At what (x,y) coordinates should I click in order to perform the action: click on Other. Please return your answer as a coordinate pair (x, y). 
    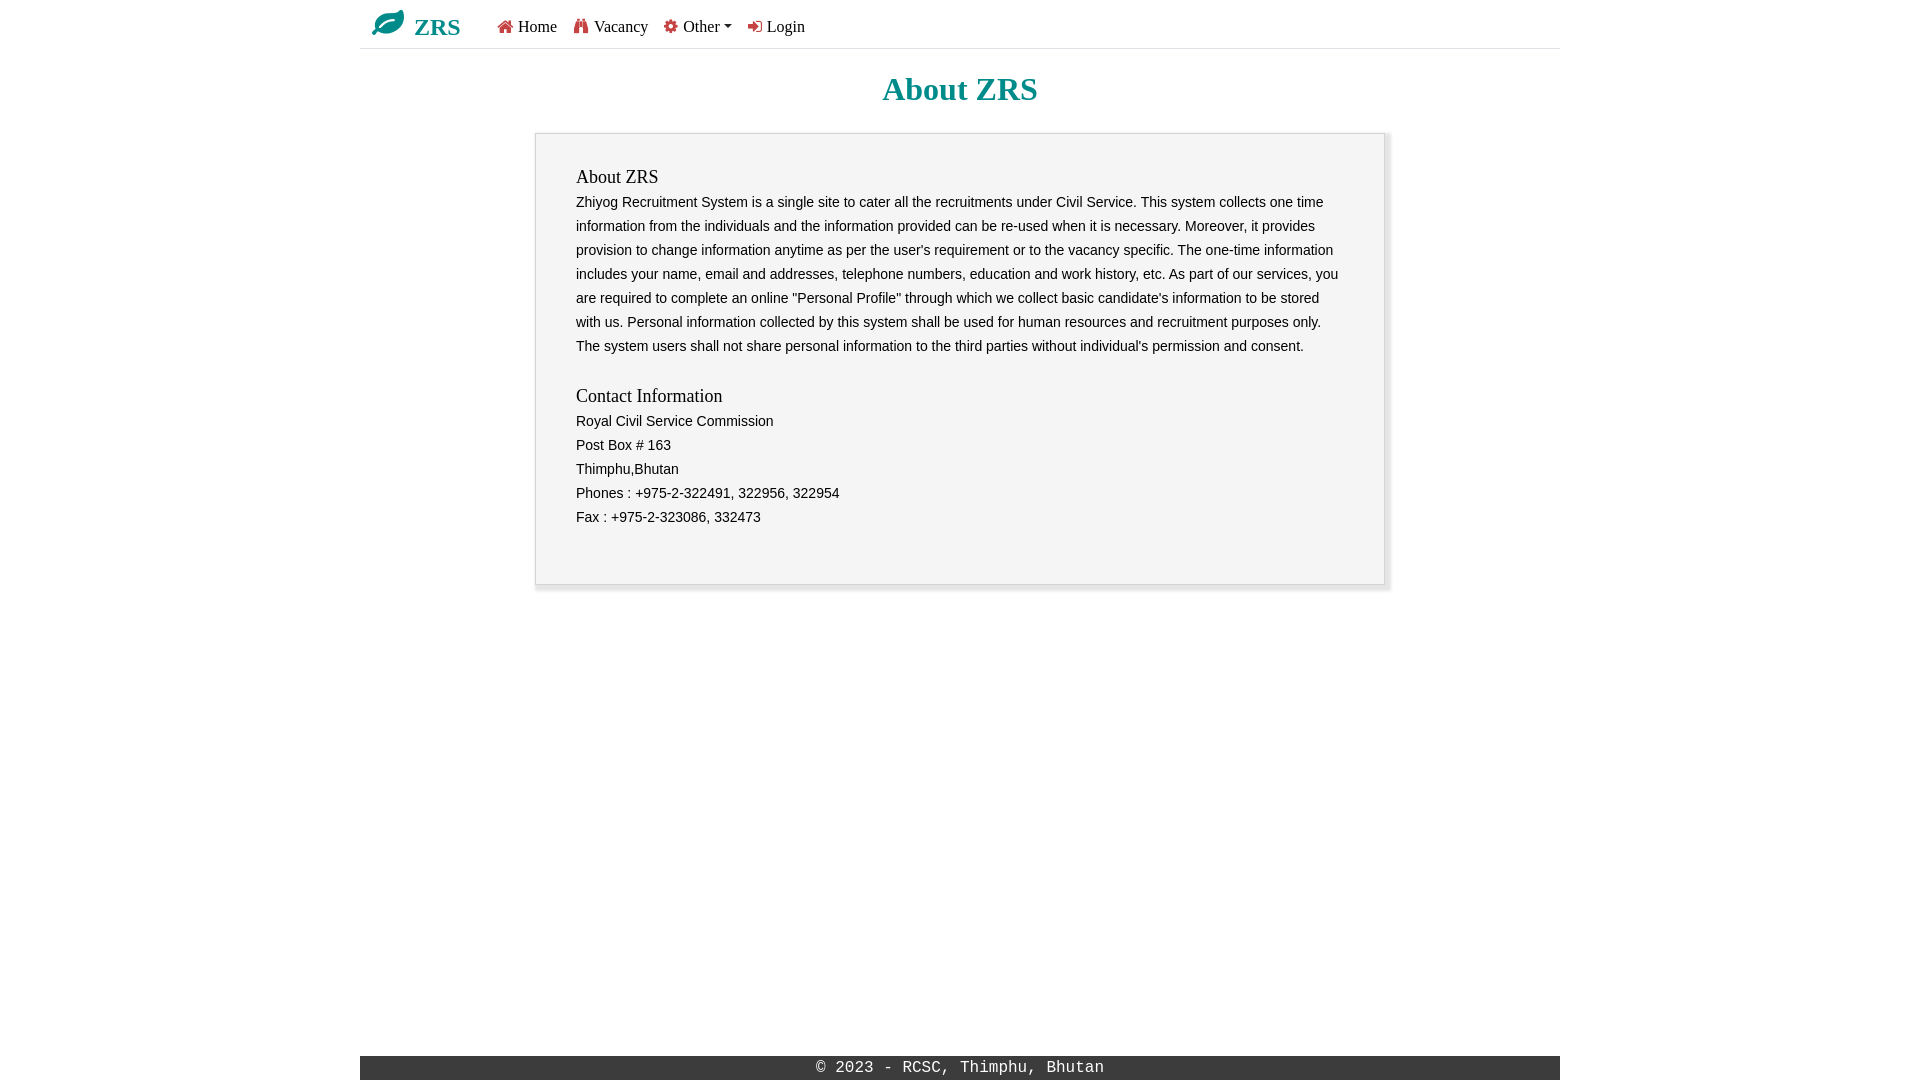
    Looking at the image, I should click on (698, 28).